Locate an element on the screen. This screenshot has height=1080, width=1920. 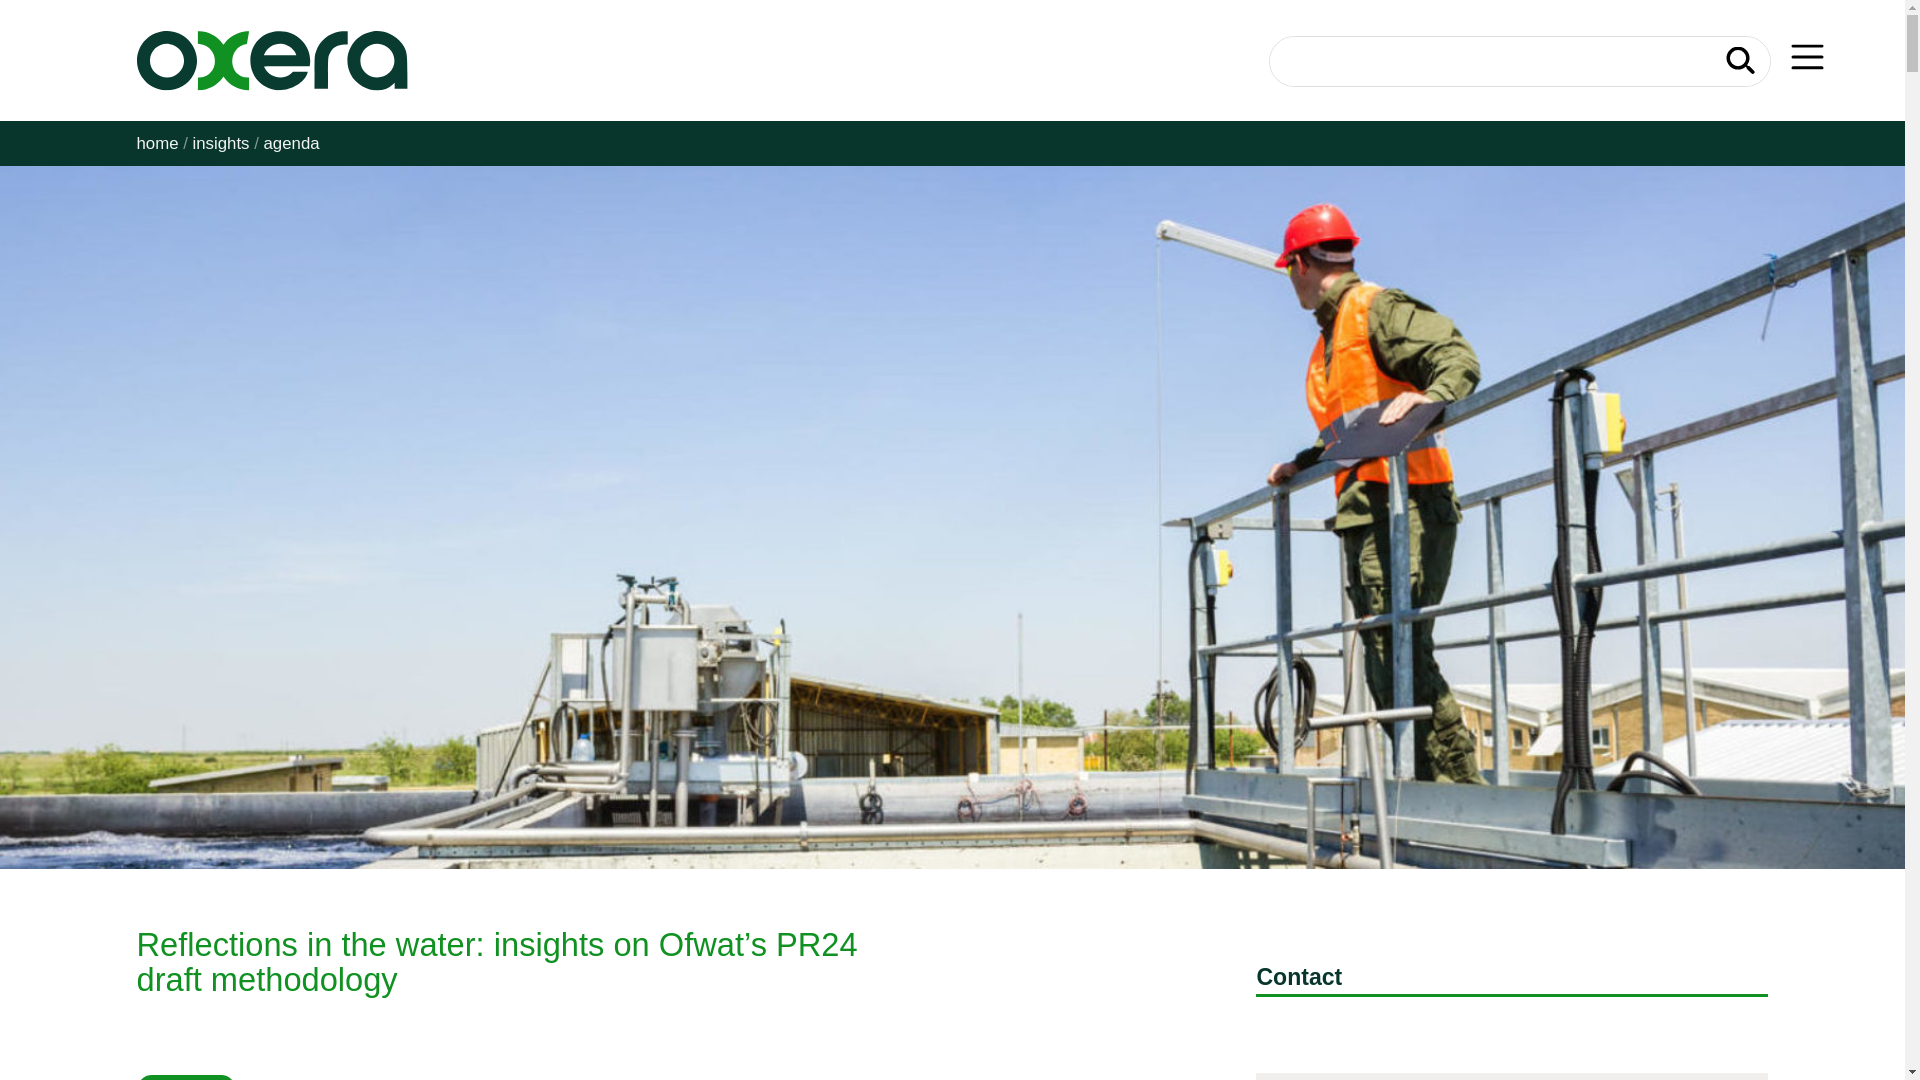
Enter the terms you wish to search for. is located at coordinates (1518, 62).